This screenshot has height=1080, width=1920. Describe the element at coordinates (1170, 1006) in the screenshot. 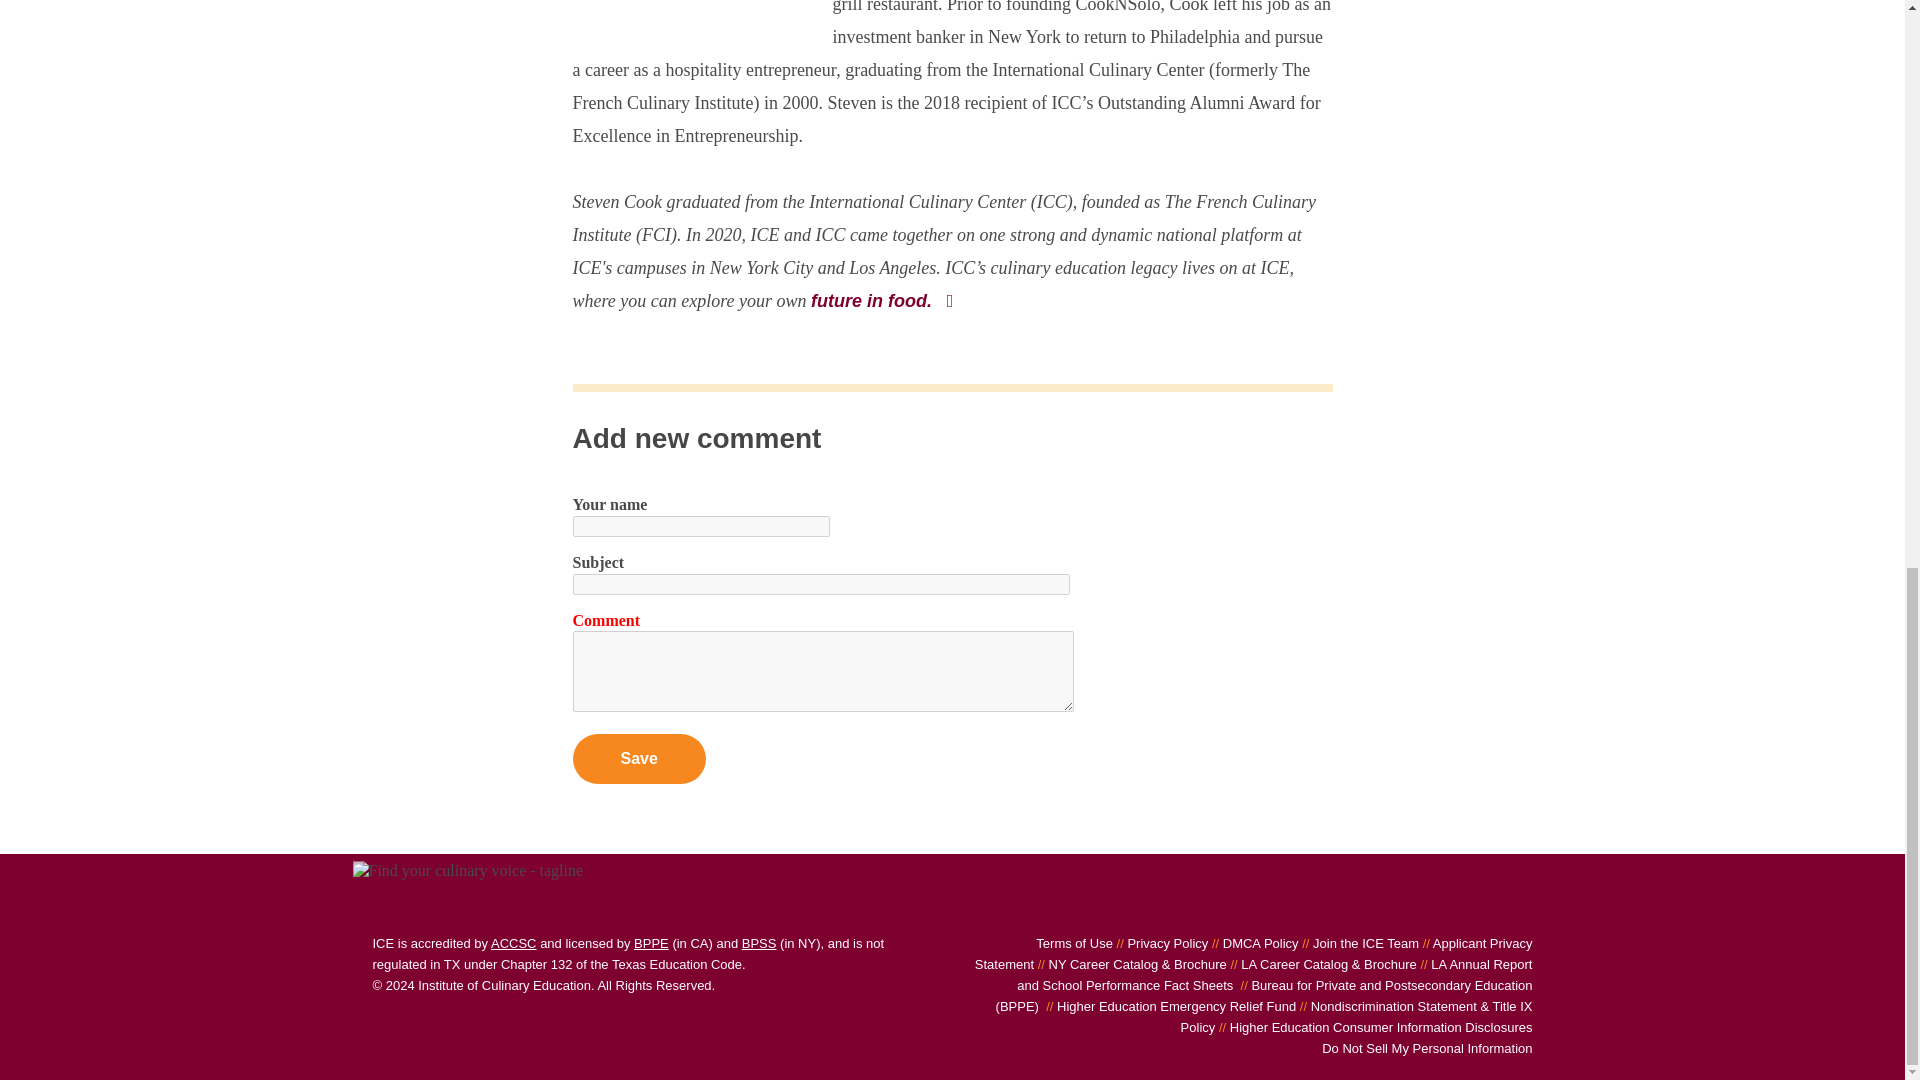

I see `Higher Education Emergency Relief Fund` at that location.